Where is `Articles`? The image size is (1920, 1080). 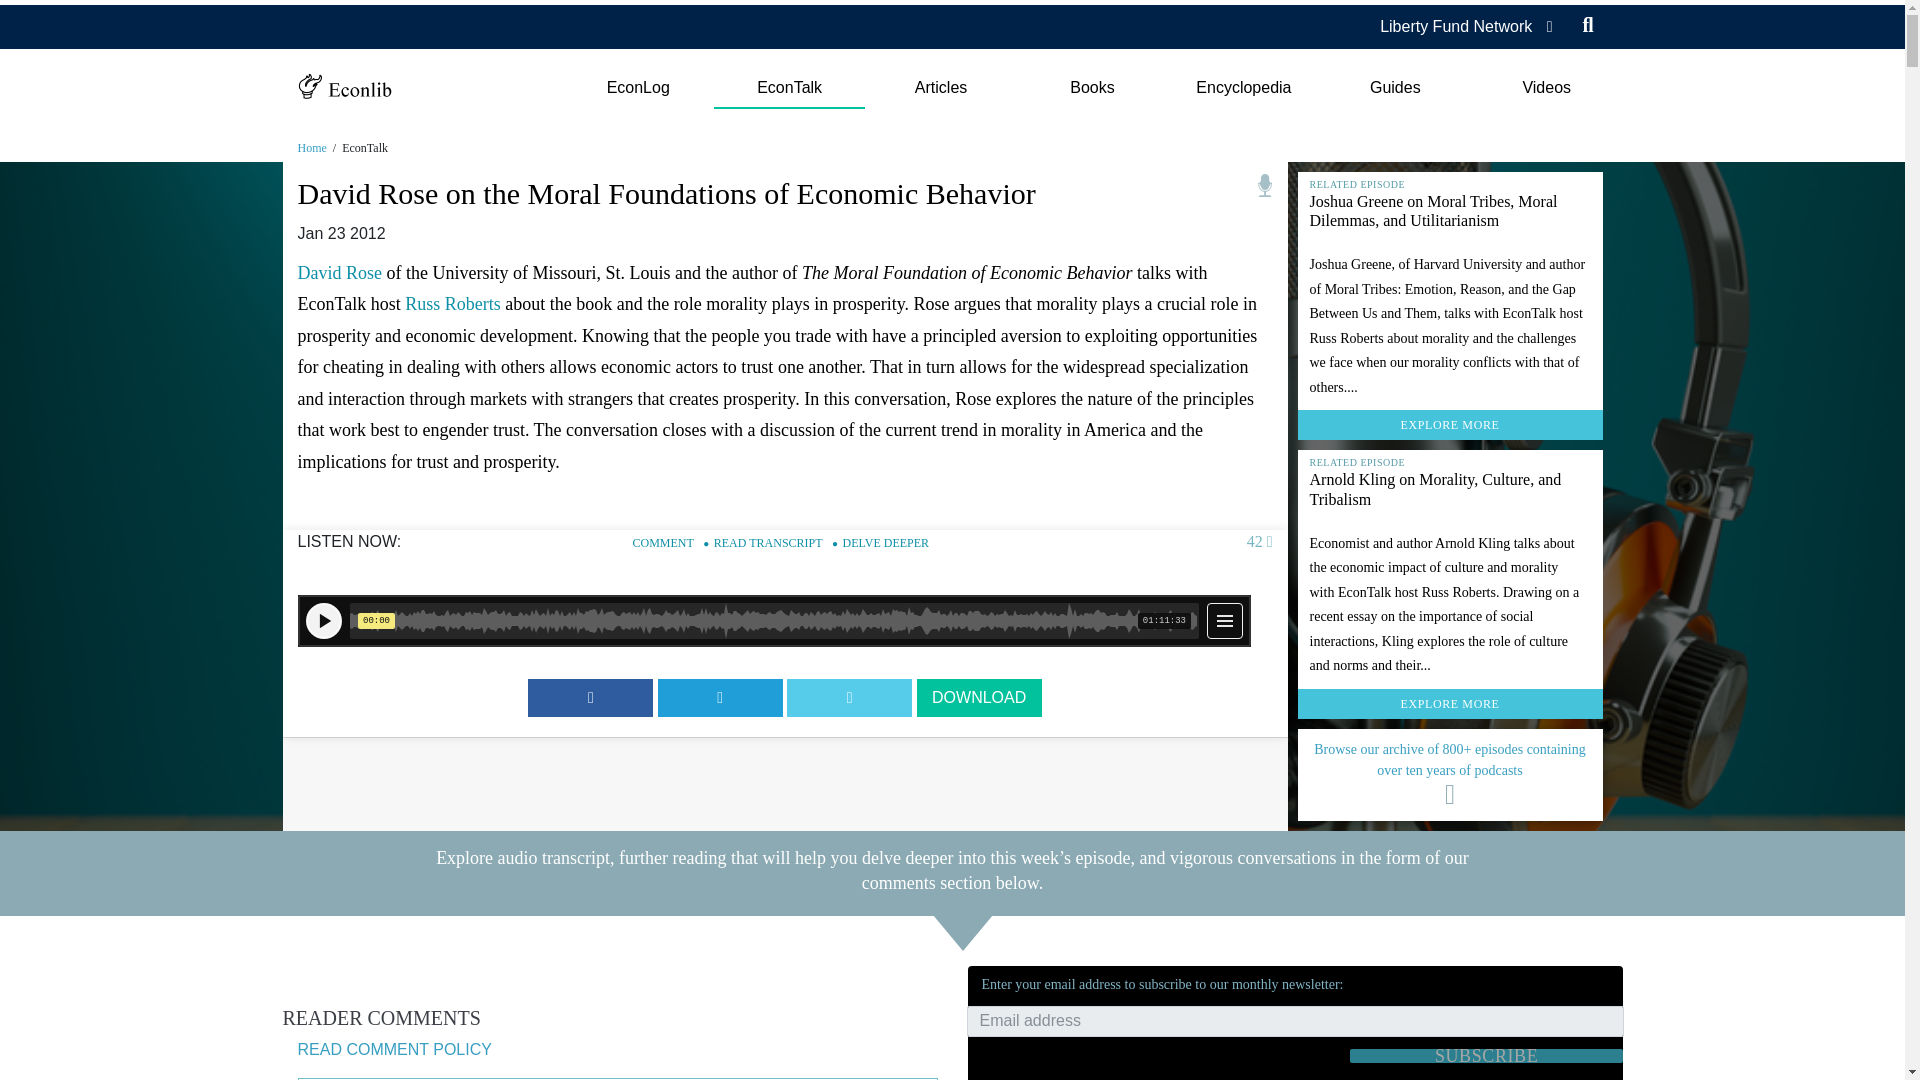
Articles is located at coordinates (940, 88).